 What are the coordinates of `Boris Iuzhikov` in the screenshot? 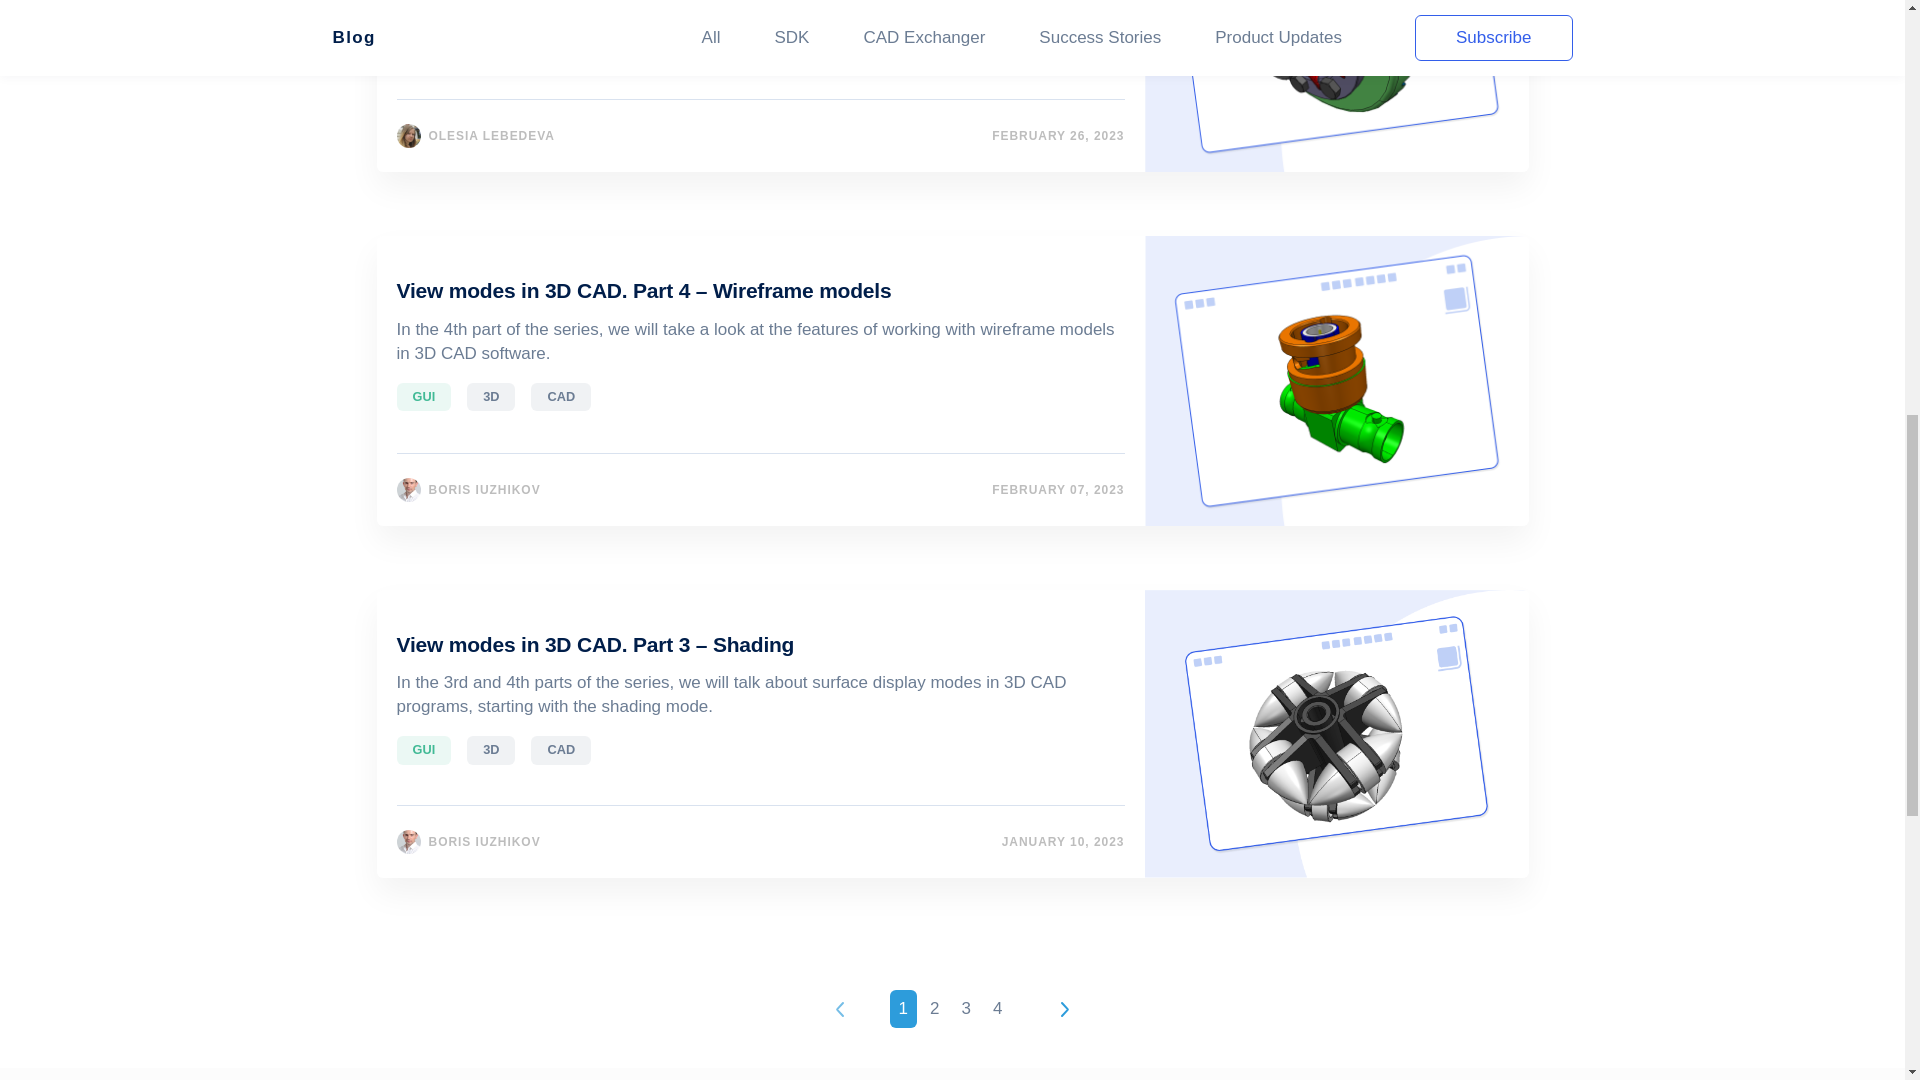 It's located at (408, 842).